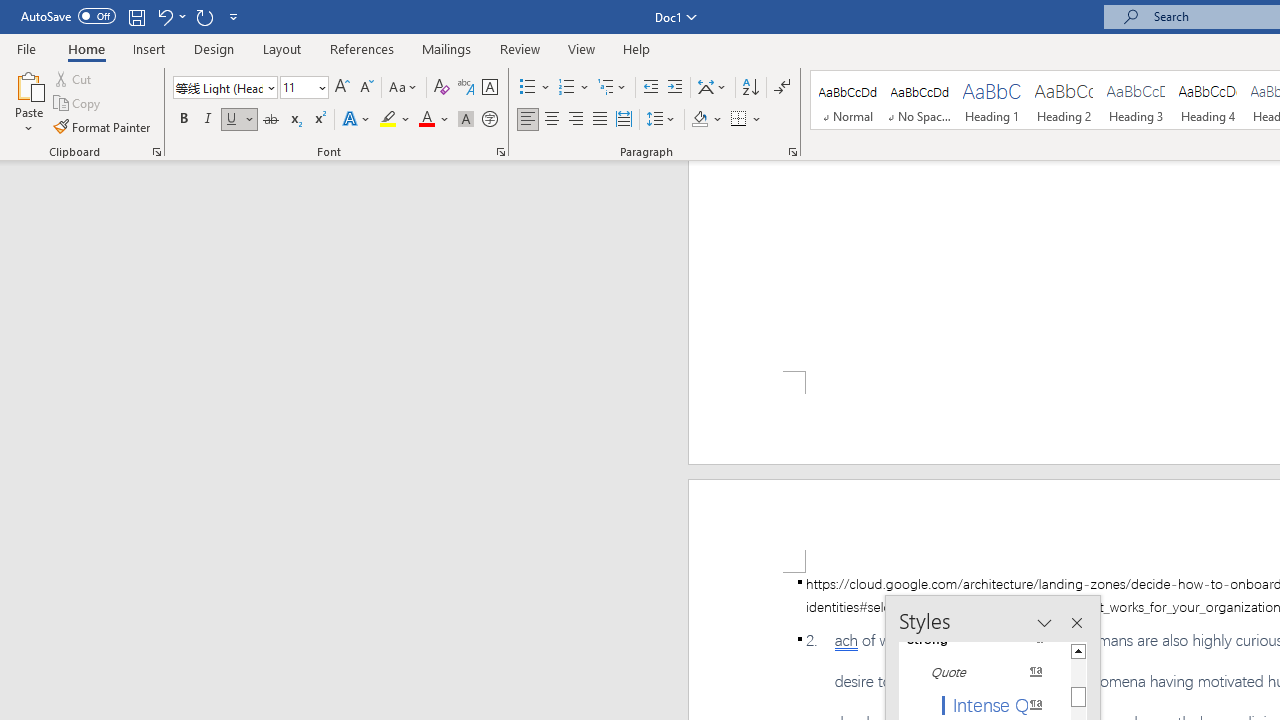 This screenshot has width=1280, height=720. Describe the element at coordinates (599, 120) in the screenshot. I see `Justify` at that location.